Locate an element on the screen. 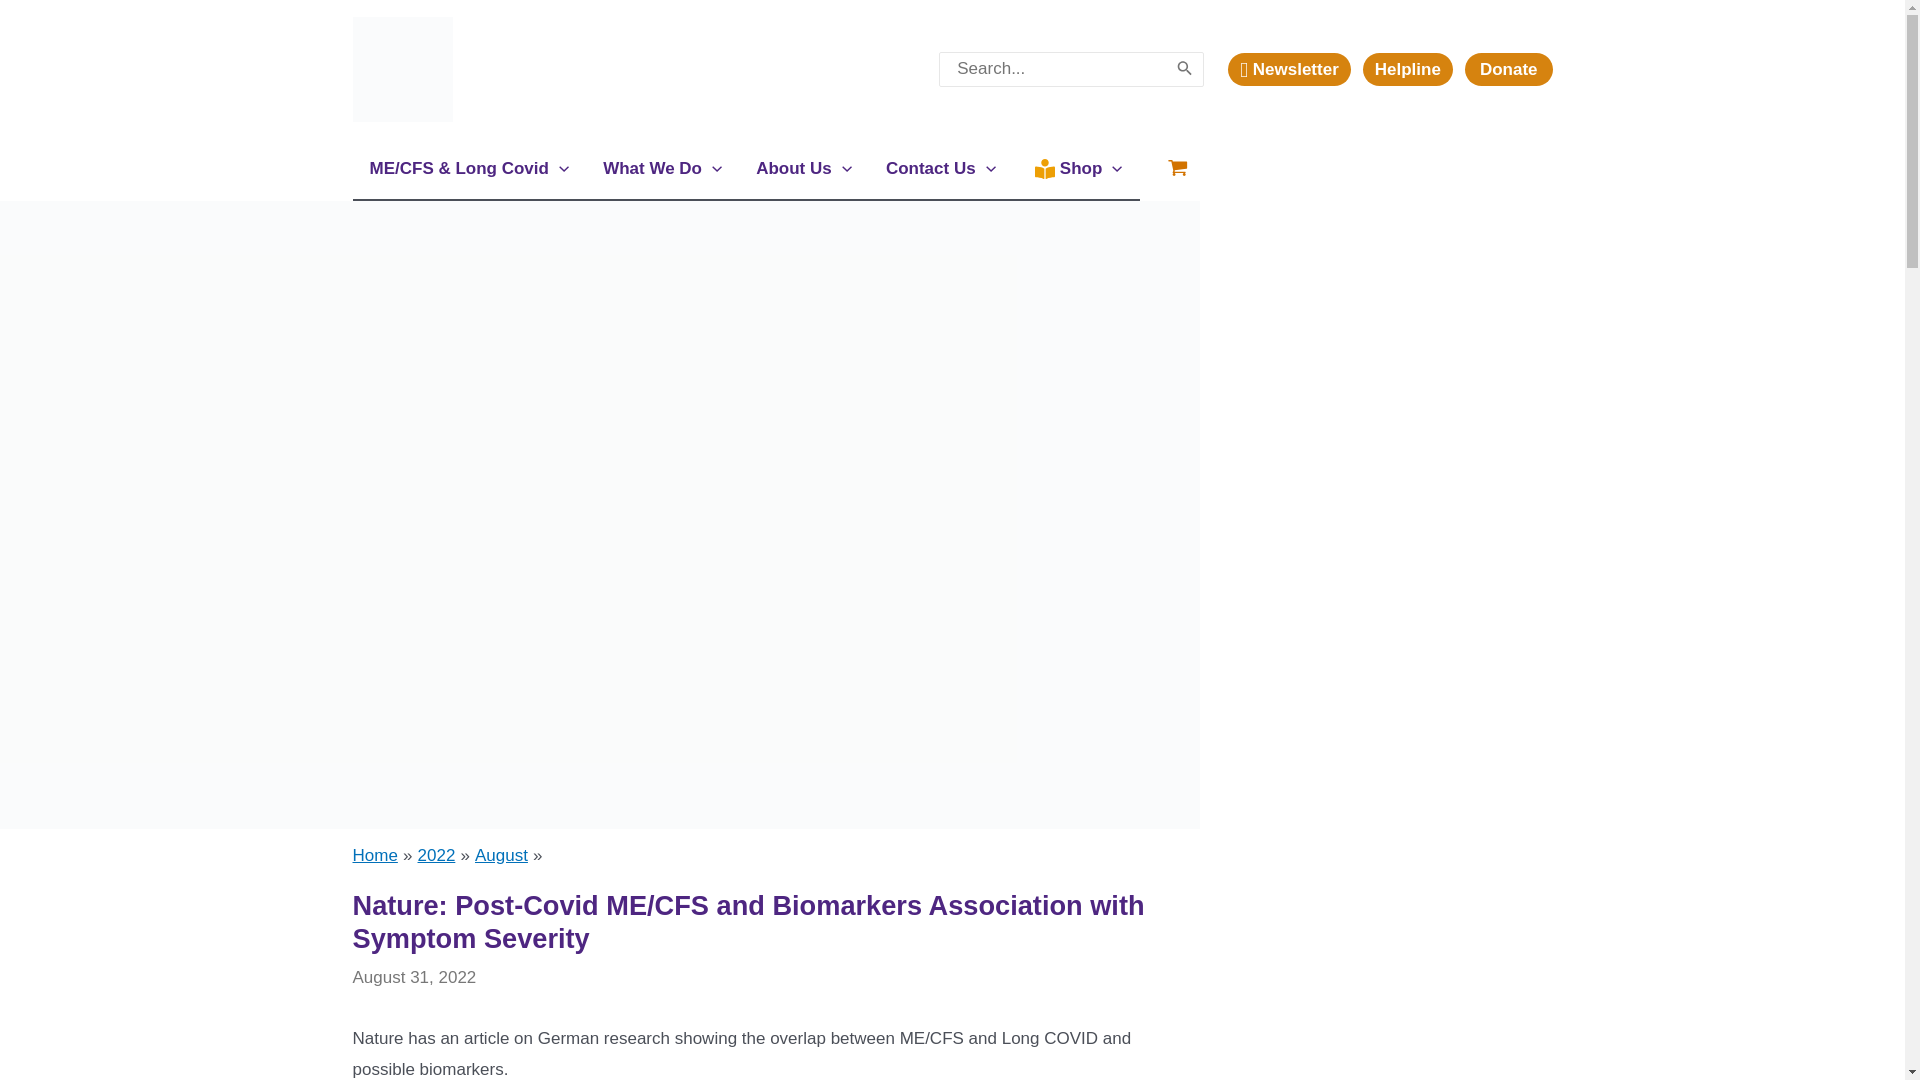 Image resolution: width=1920 pixels, height=1080 pixels. Newsletter is located at coordinates (1288, 69).